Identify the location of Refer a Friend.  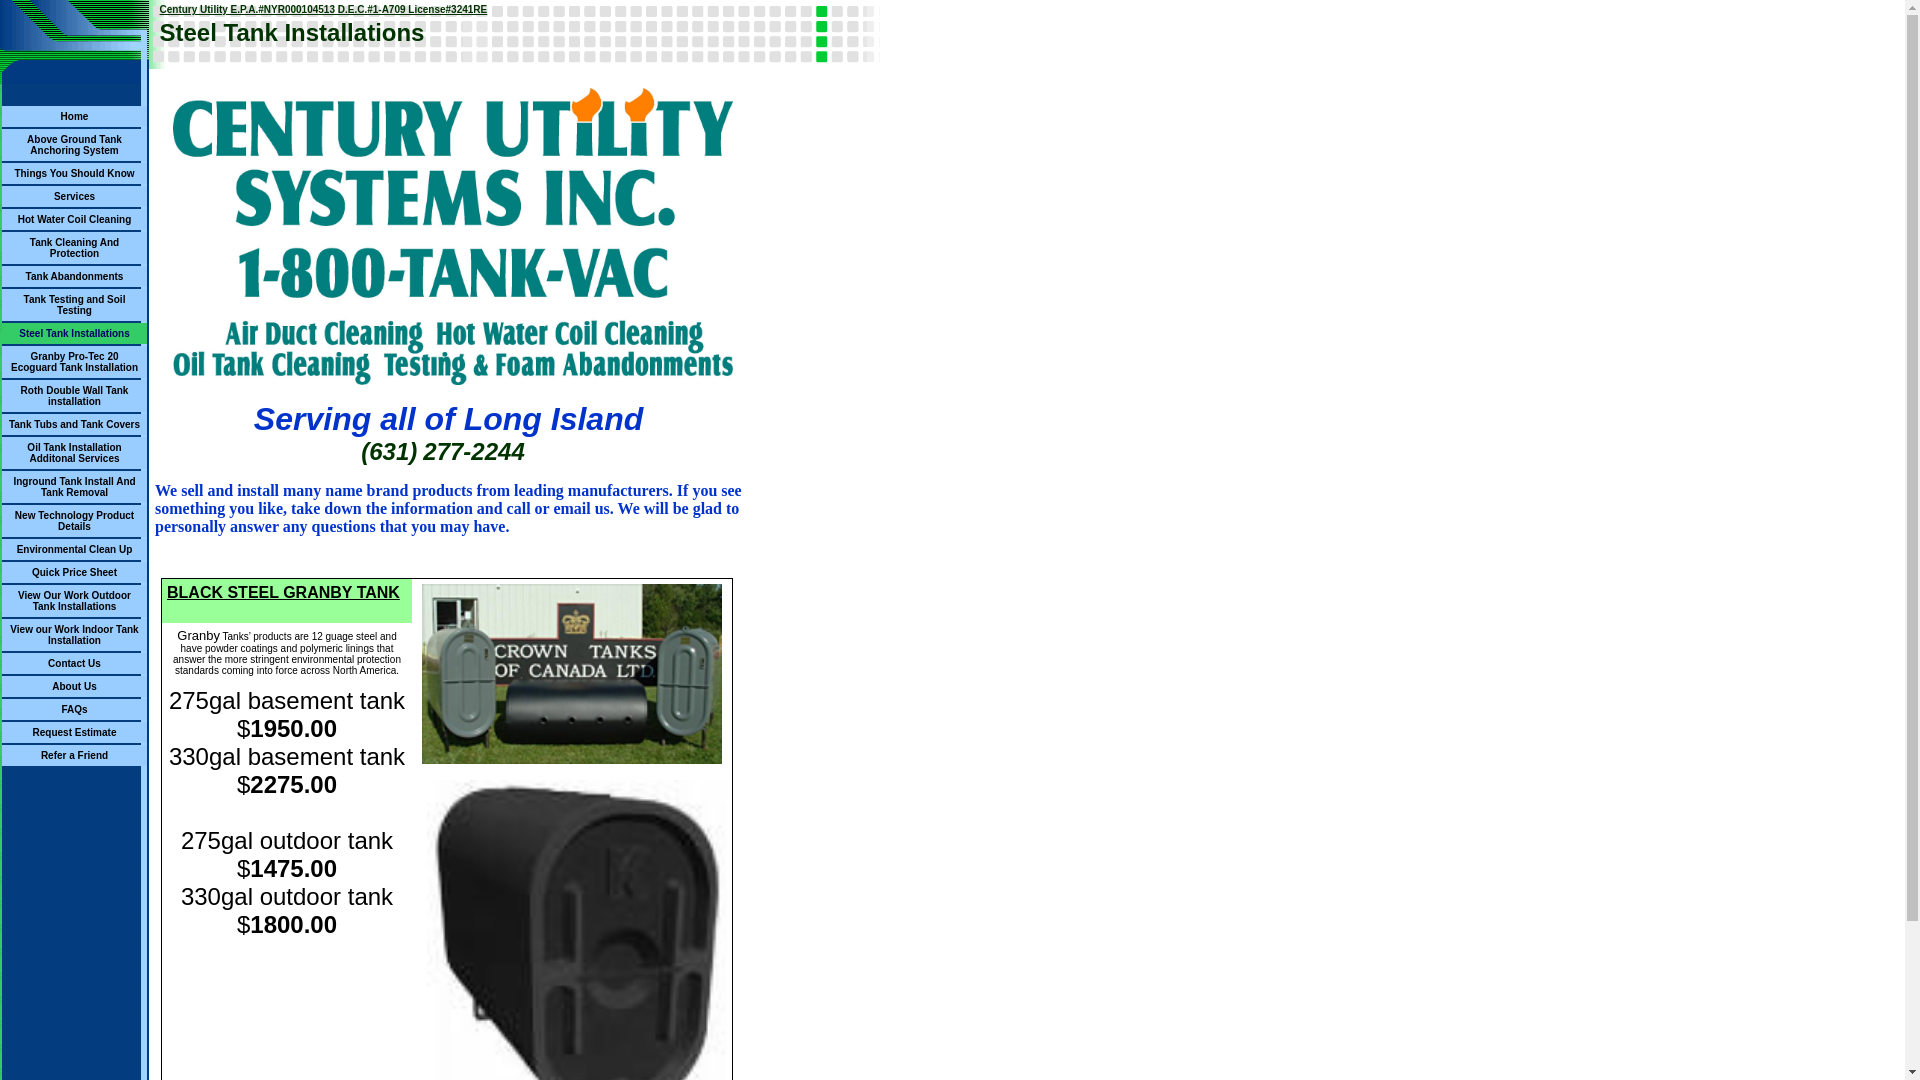
(74, 754).